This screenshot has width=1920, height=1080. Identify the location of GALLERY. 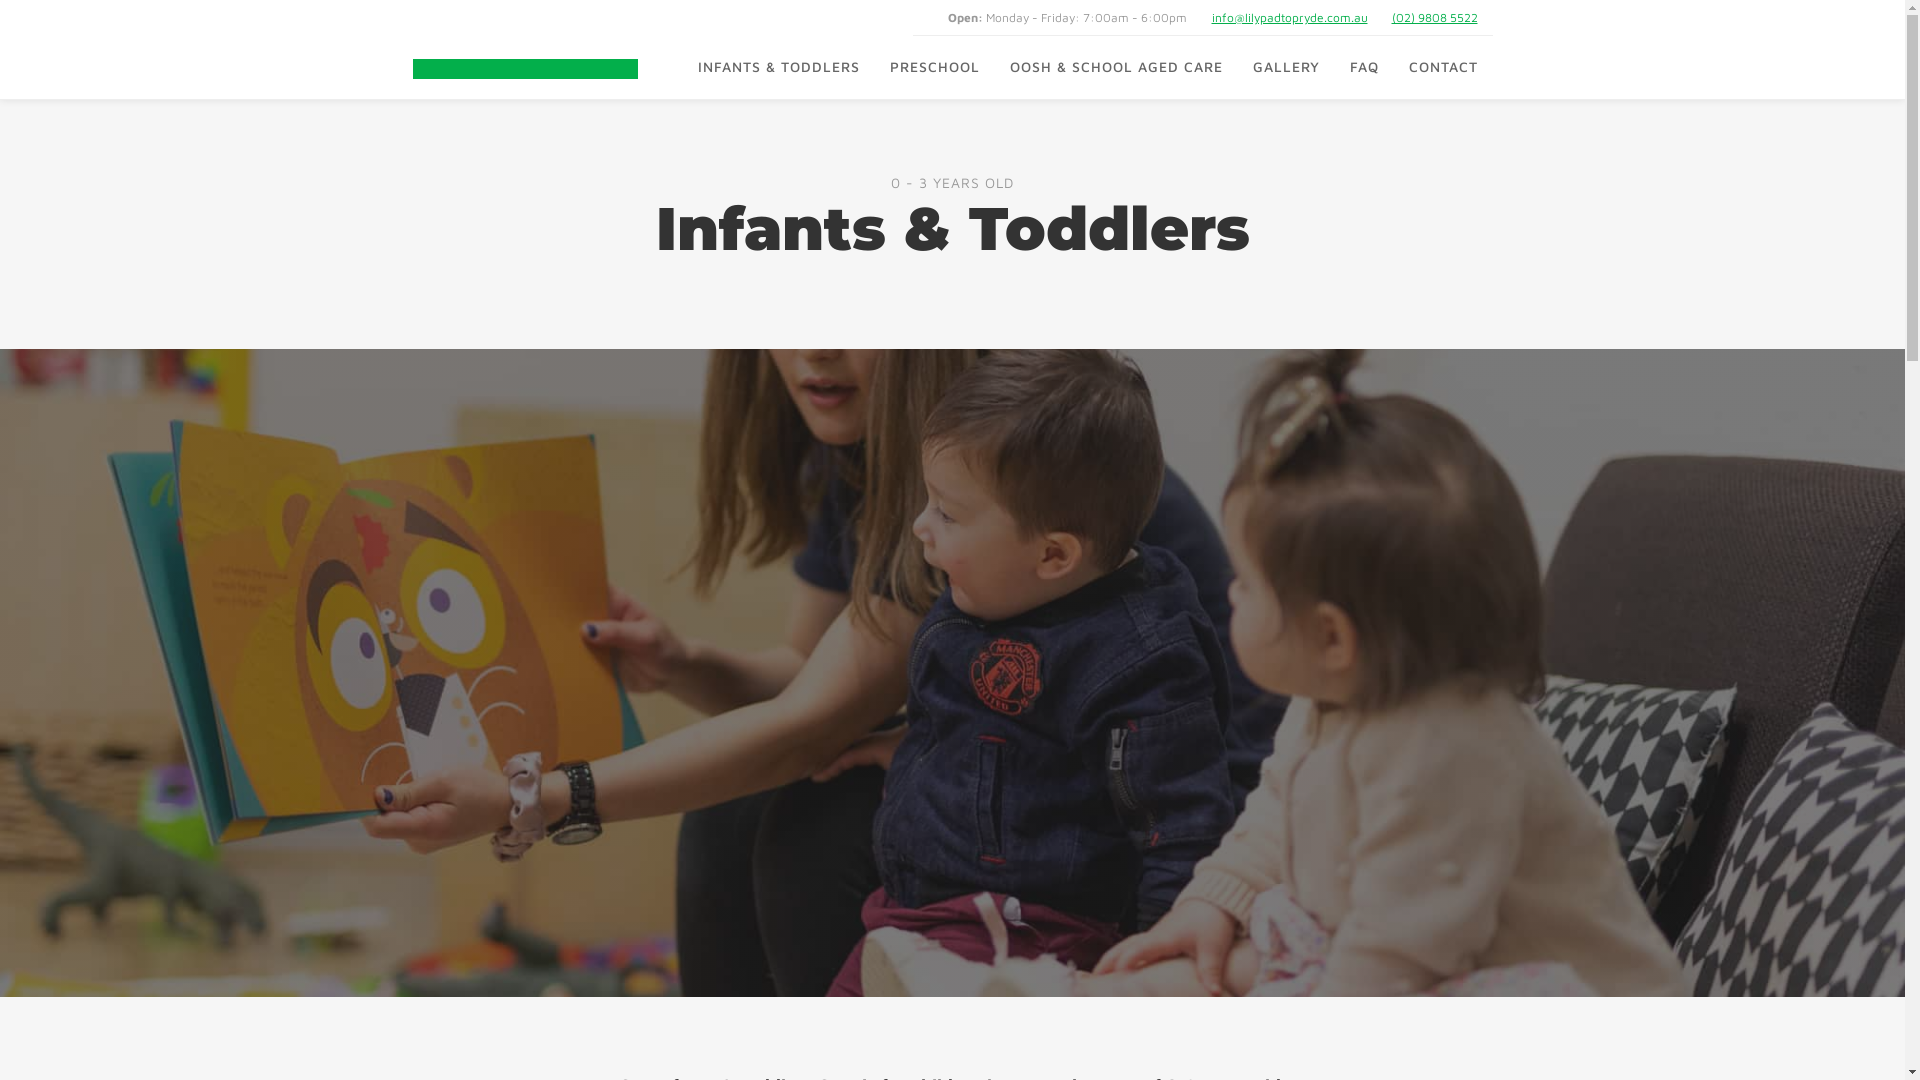
(1286, 67).